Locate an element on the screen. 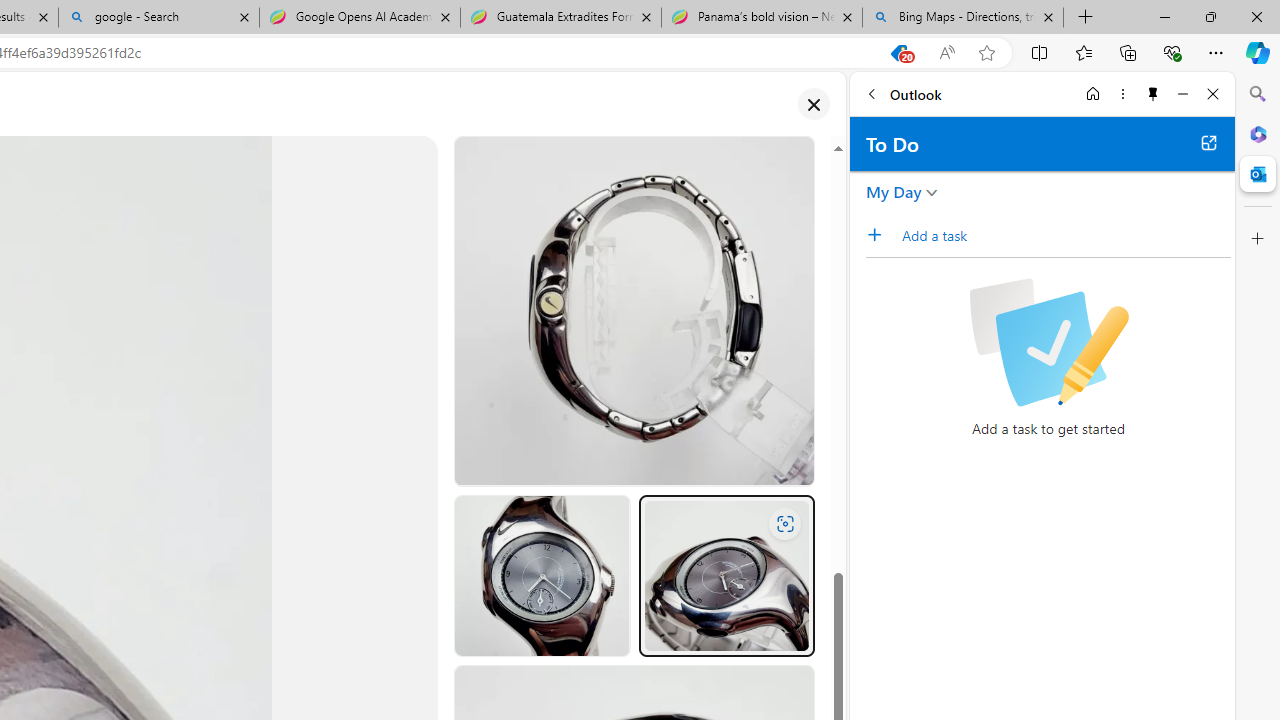  Add a task is located at coordinates (1065, 235).